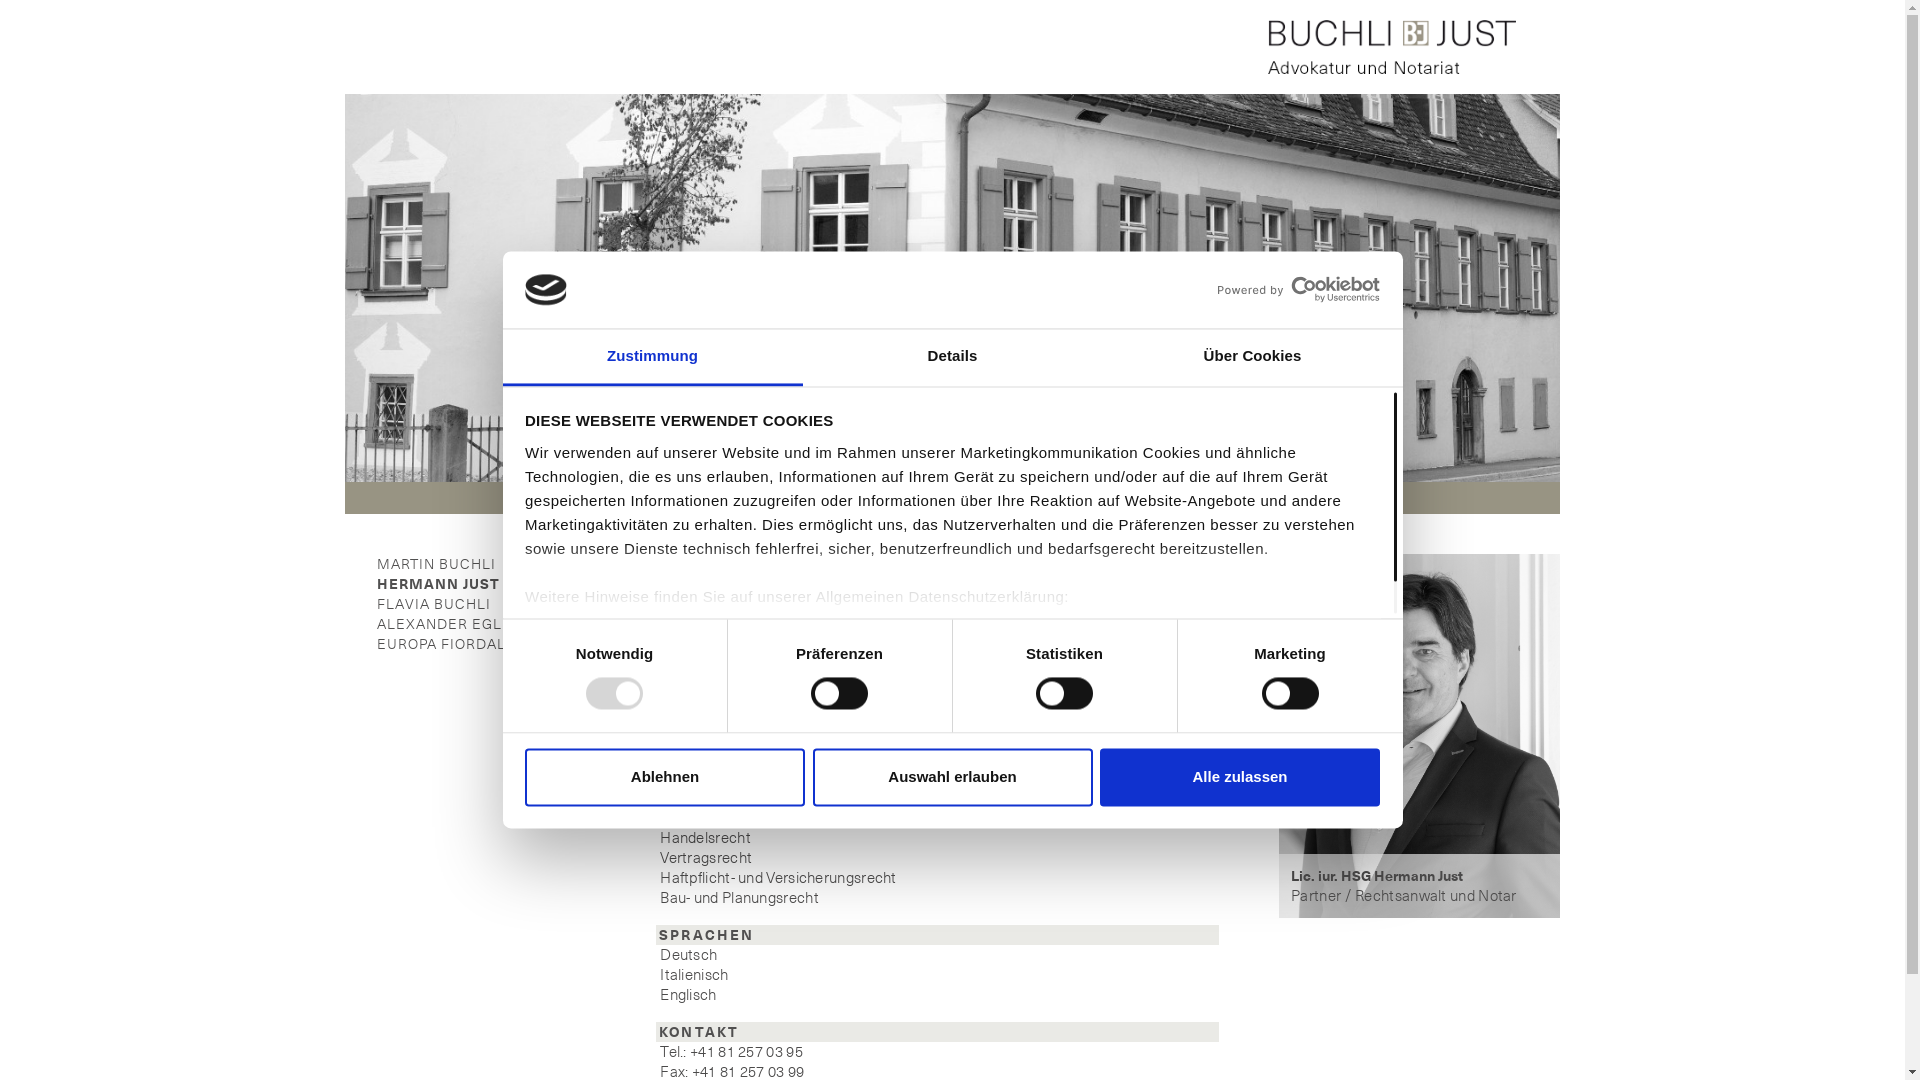 Image resolution: width=1920 pixels, height=1080 pixels. Describe the element at coordinates (434, 604) in the screenshot. I see `FLAVIA BUCHLI` at that location.